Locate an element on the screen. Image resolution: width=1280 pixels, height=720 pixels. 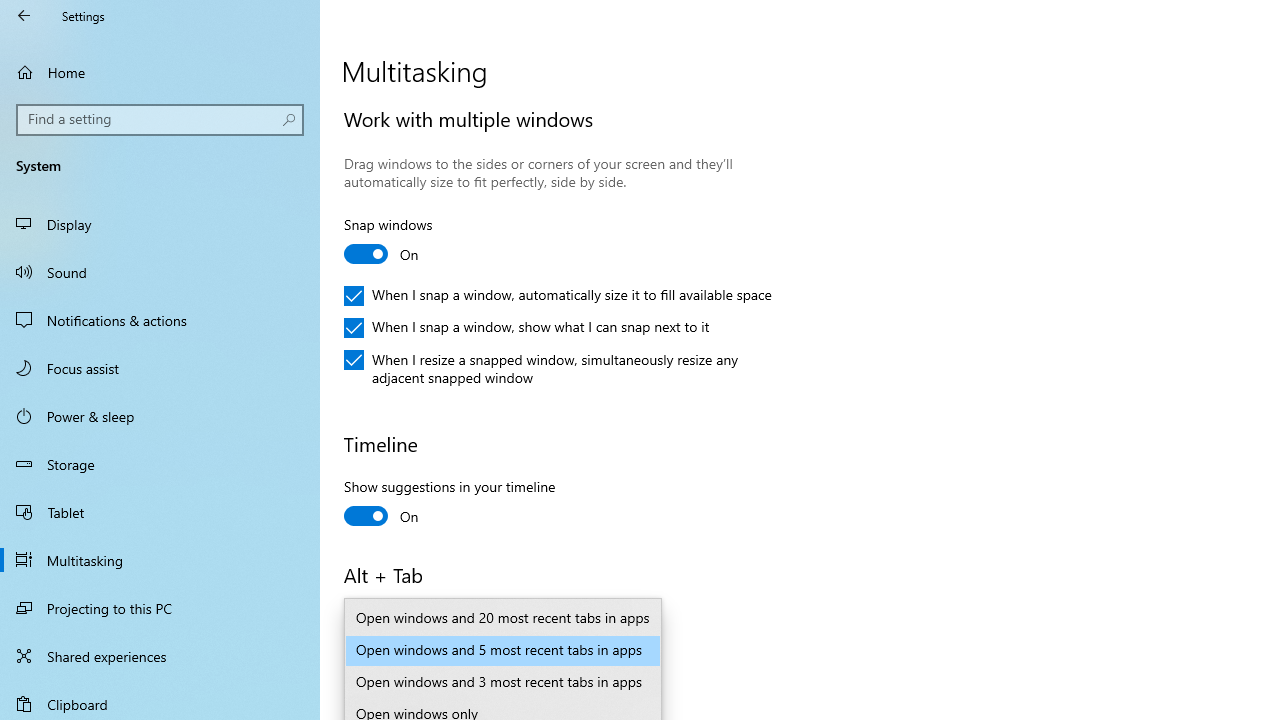
Projecting to this PC is located at coordinates (160, 608).